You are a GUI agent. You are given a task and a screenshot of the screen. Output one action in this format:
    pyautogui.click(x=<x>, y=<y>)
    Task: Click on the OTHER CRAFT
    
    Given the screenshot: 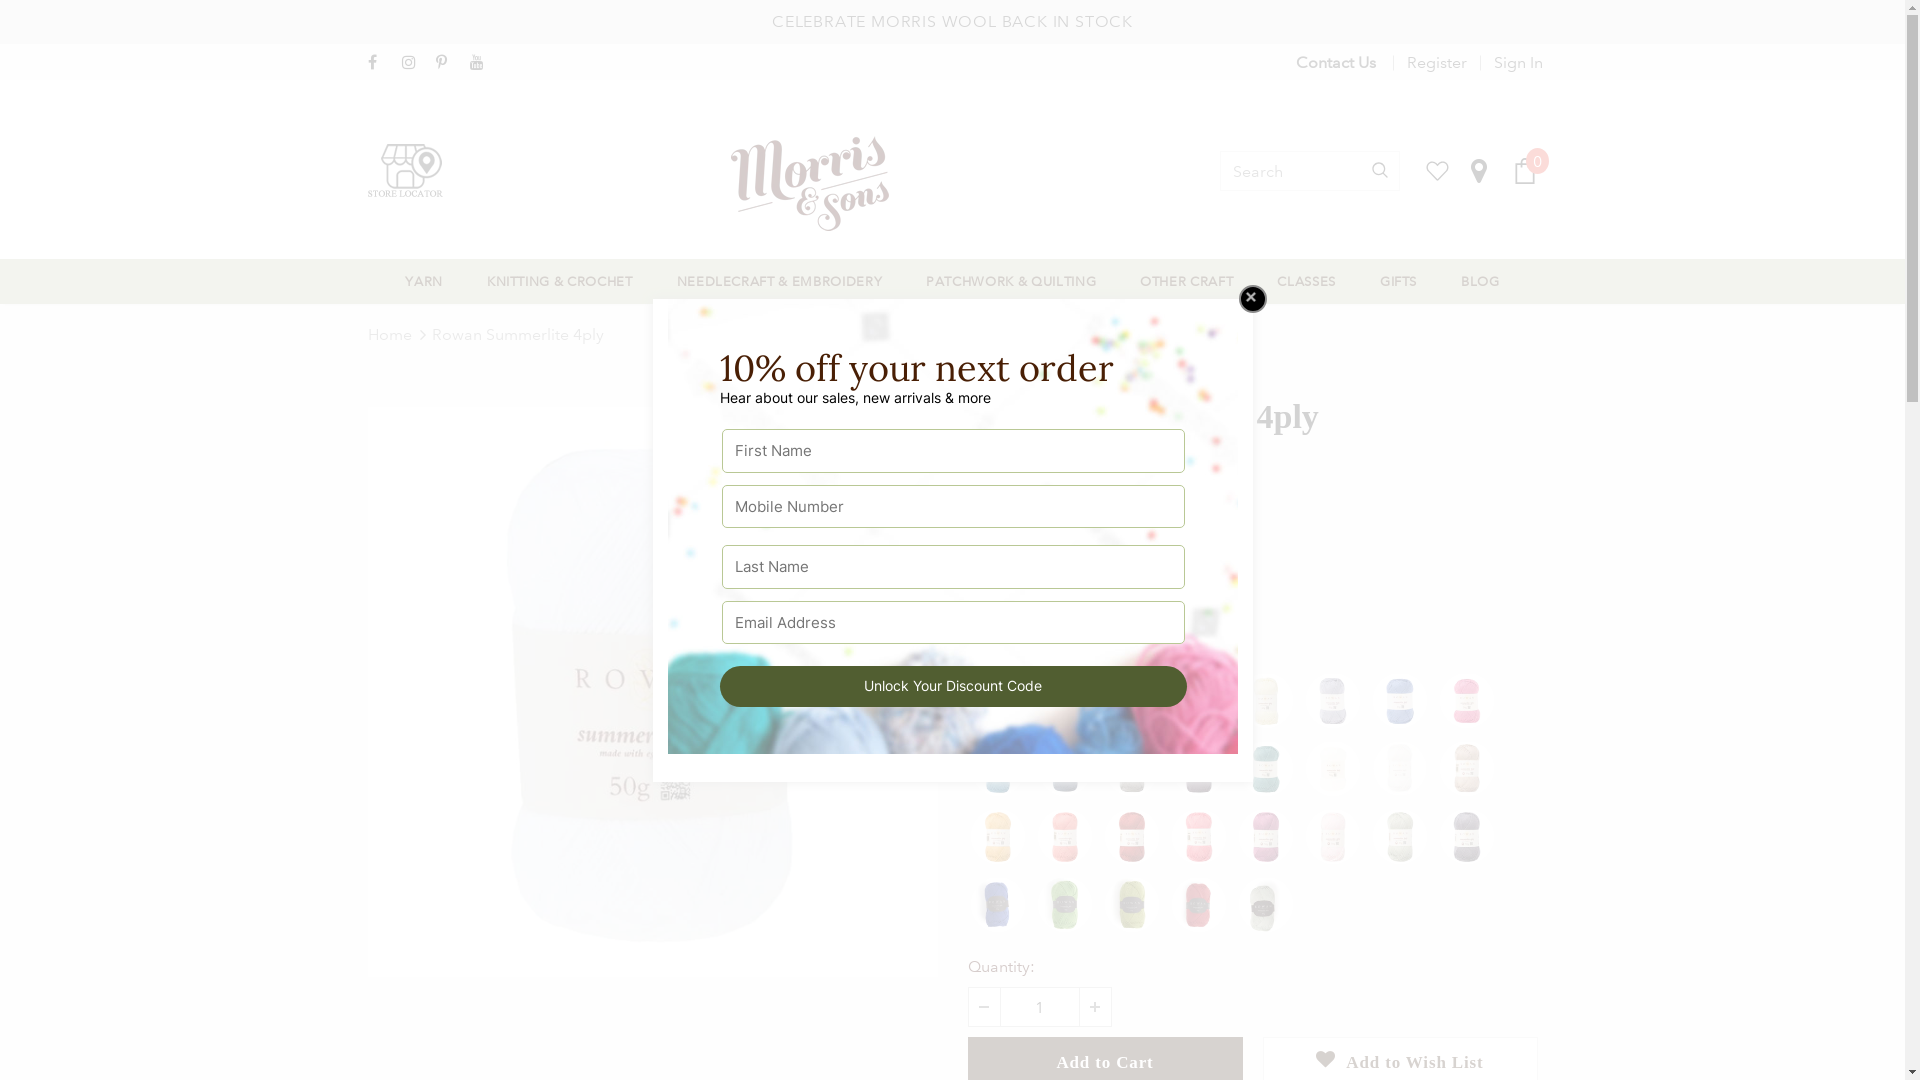 What is the action you would take?
    pyautogui.click(x=1186, y=282)
    